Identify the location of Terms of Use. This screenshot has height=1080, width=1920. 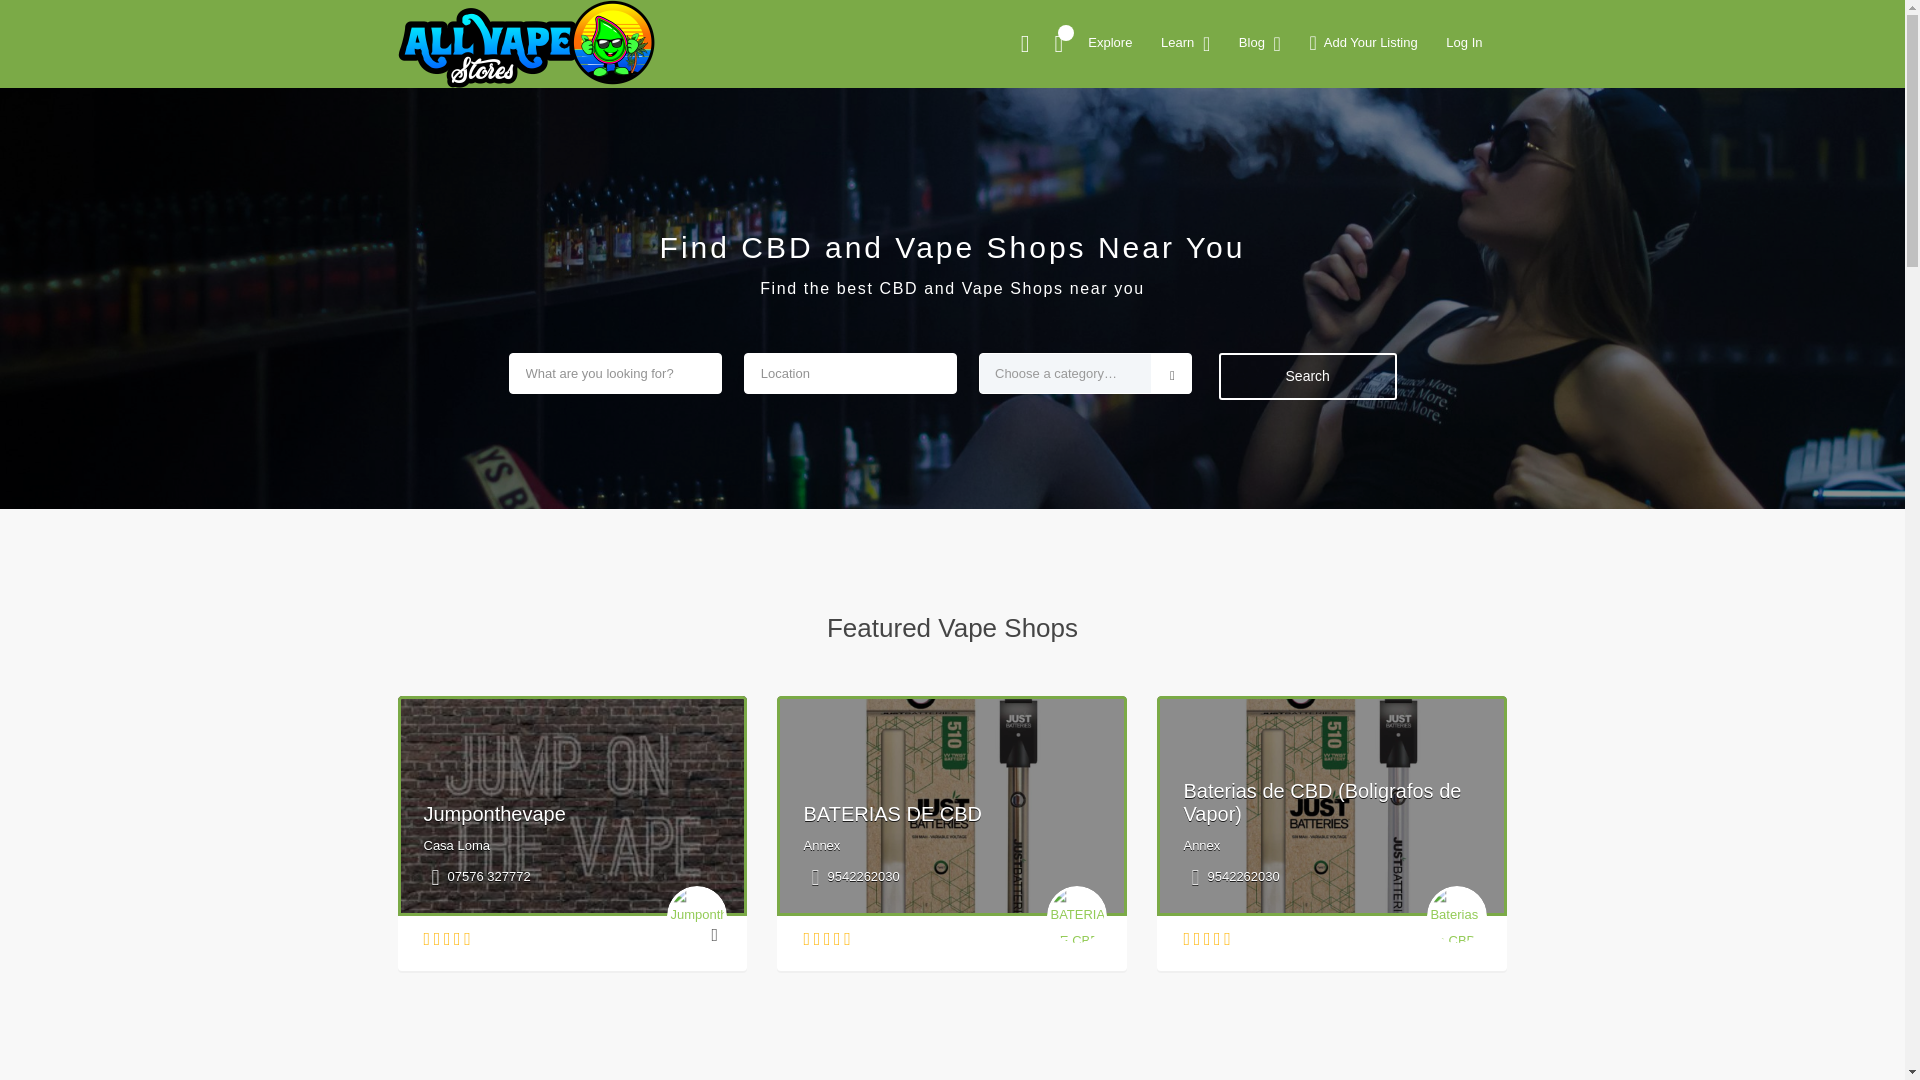
(1314, 435).